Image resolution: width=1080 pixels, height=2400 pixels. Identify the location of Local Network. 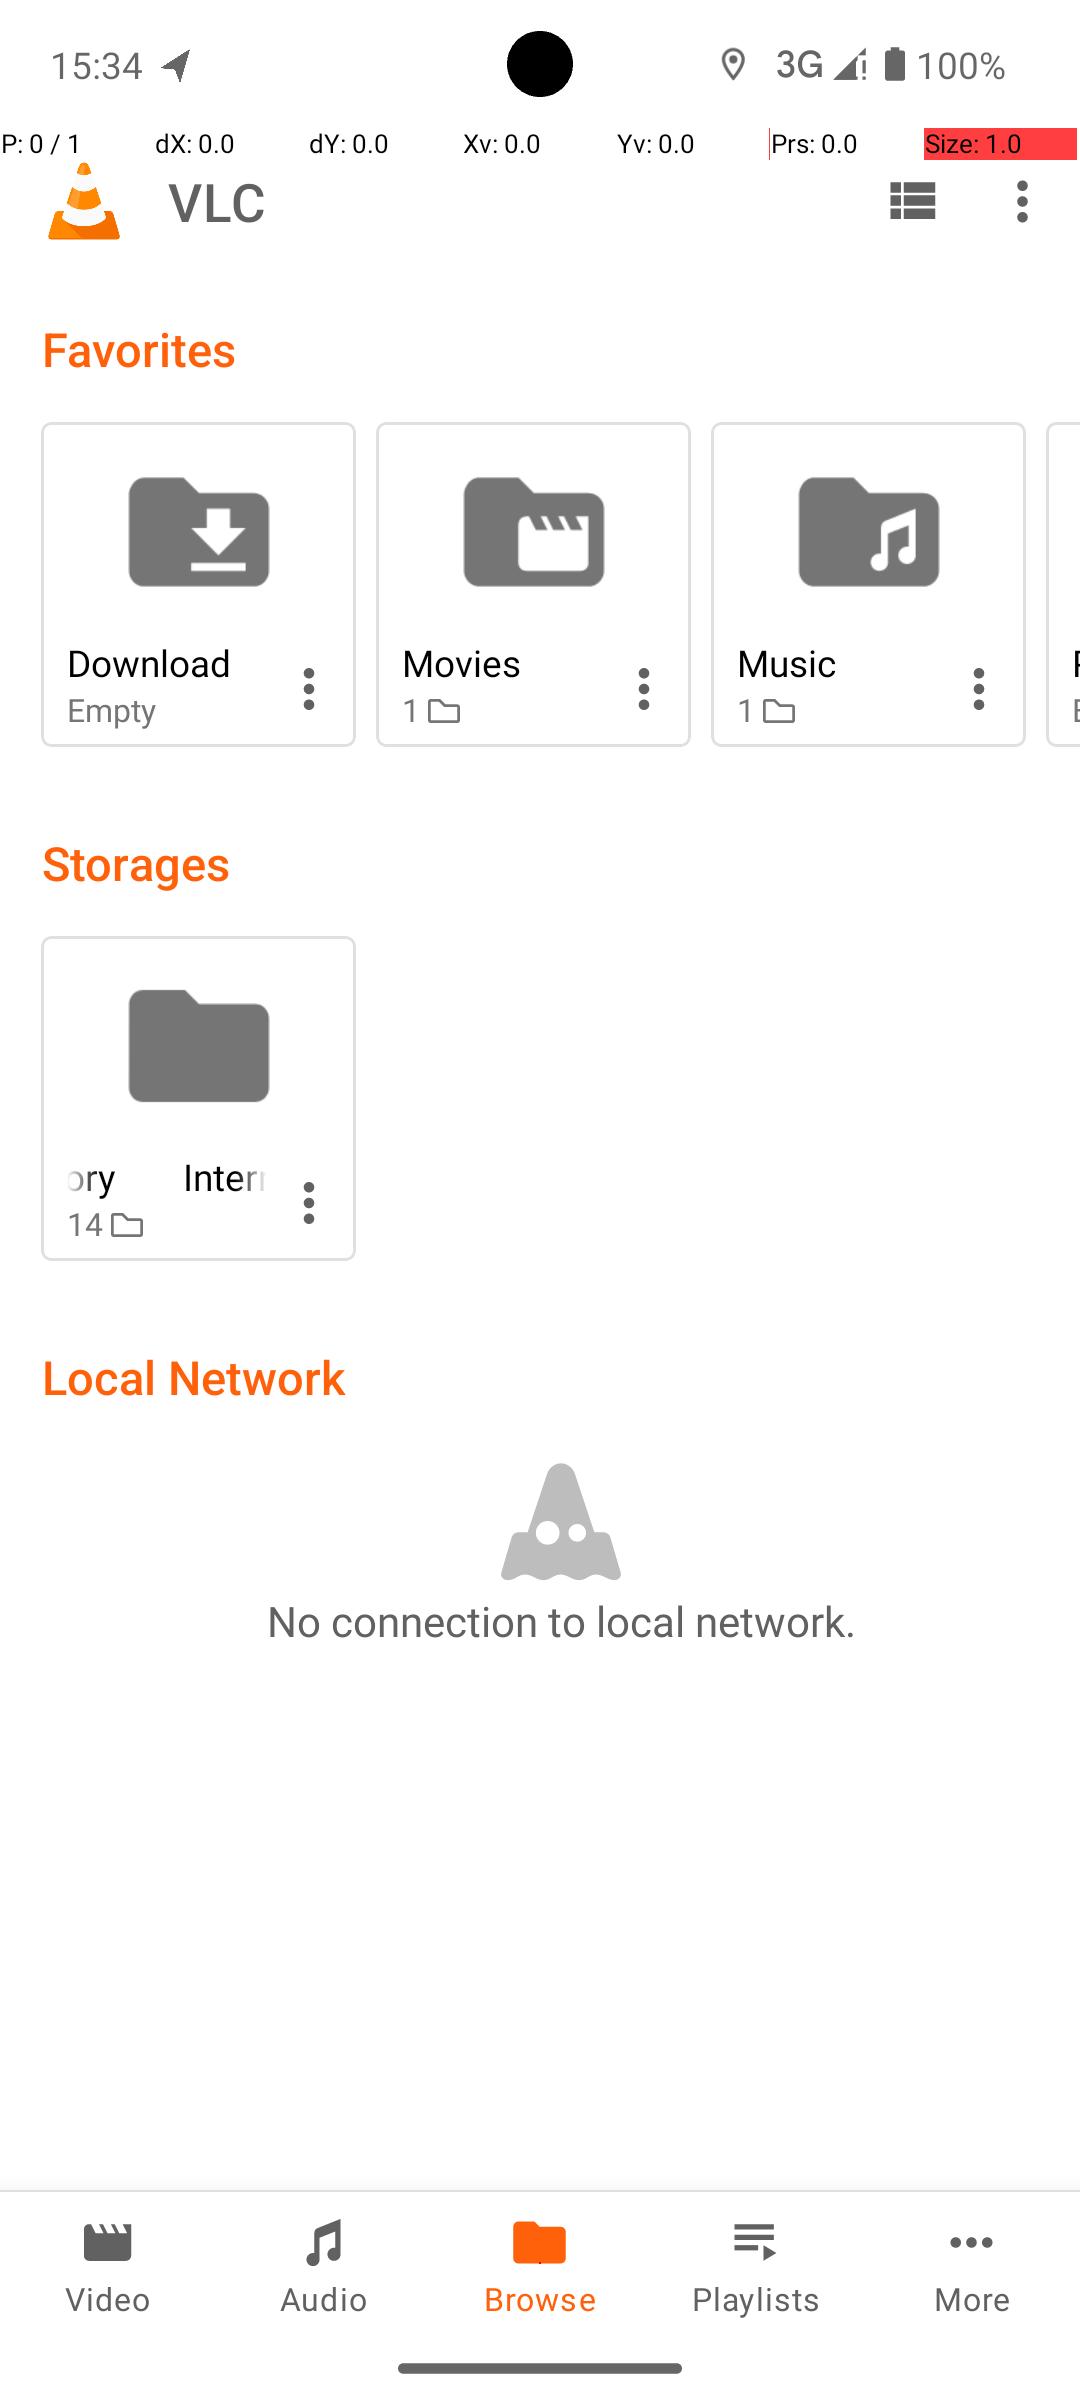
(194, 1376).